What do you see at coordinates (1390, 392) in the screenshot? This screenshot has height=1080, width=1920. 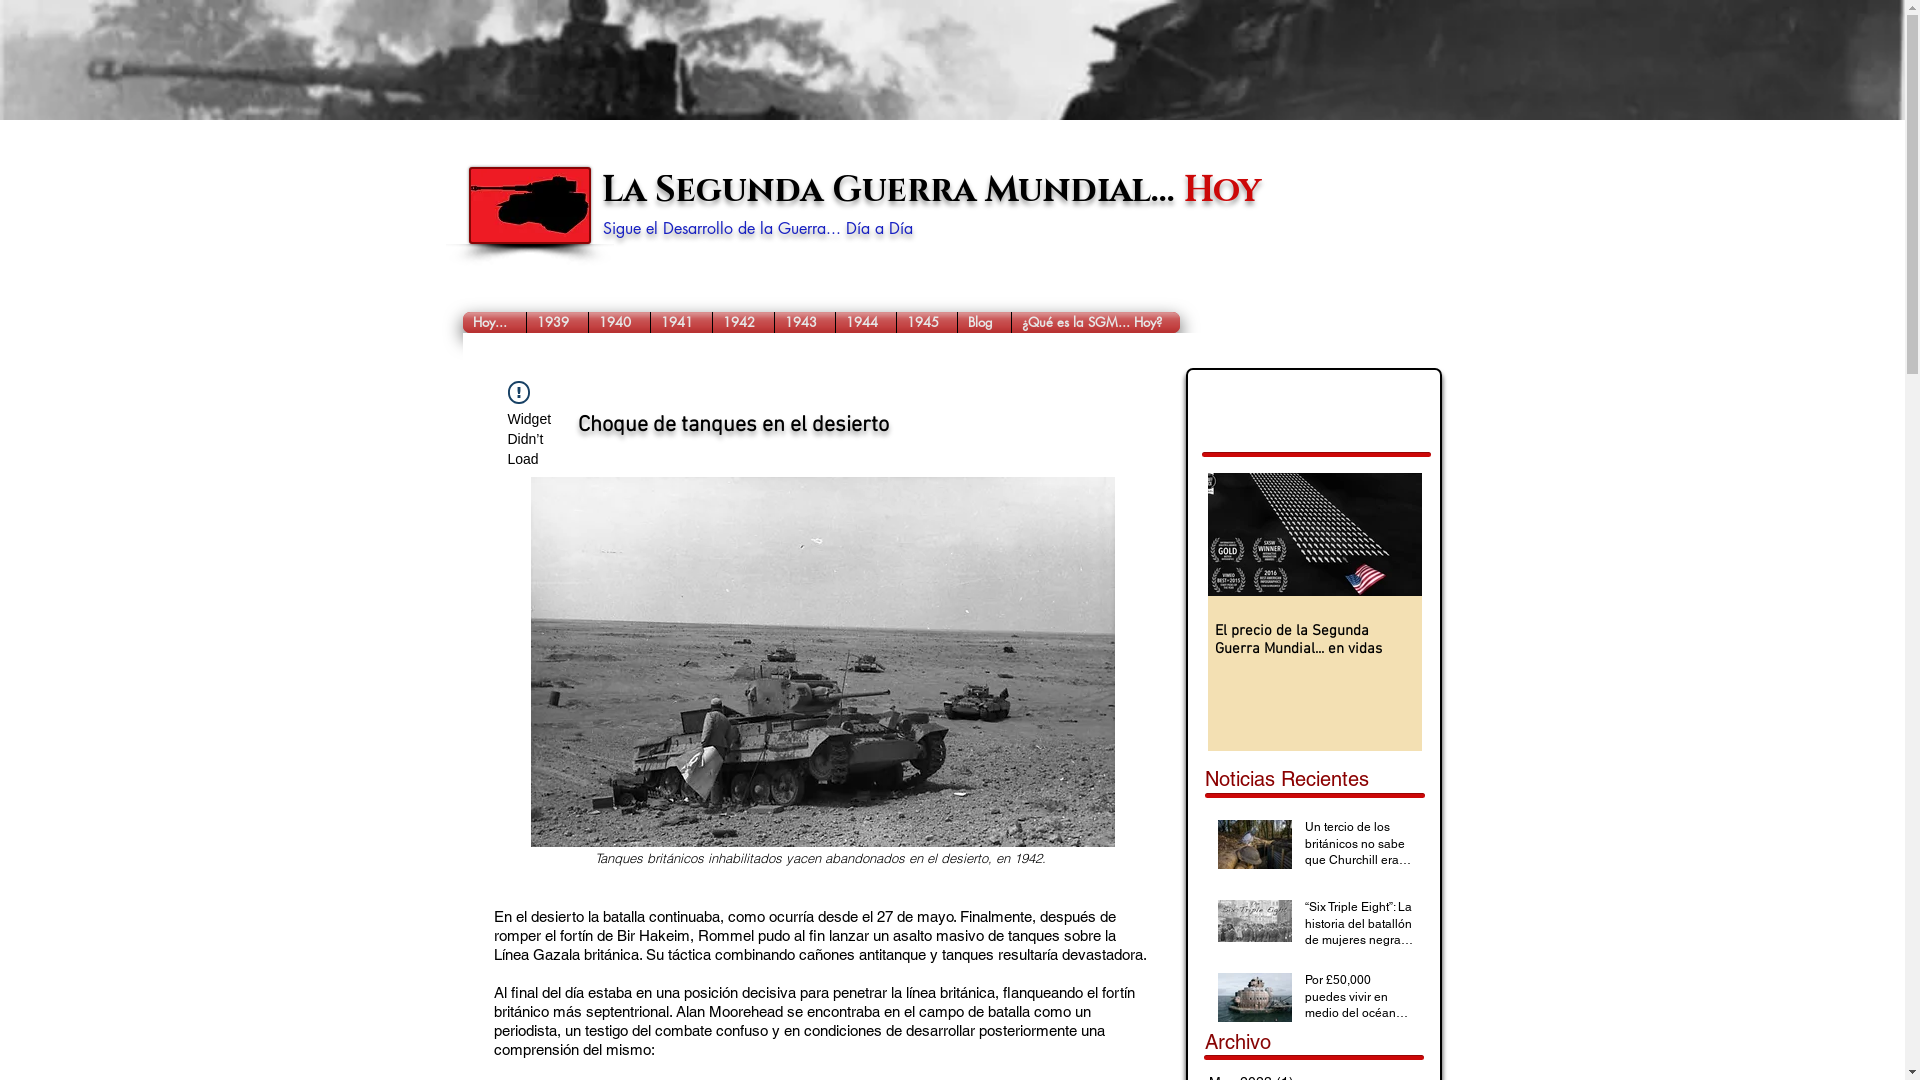 I see `Twitter Tweet` at bounding box center [1390, 392].